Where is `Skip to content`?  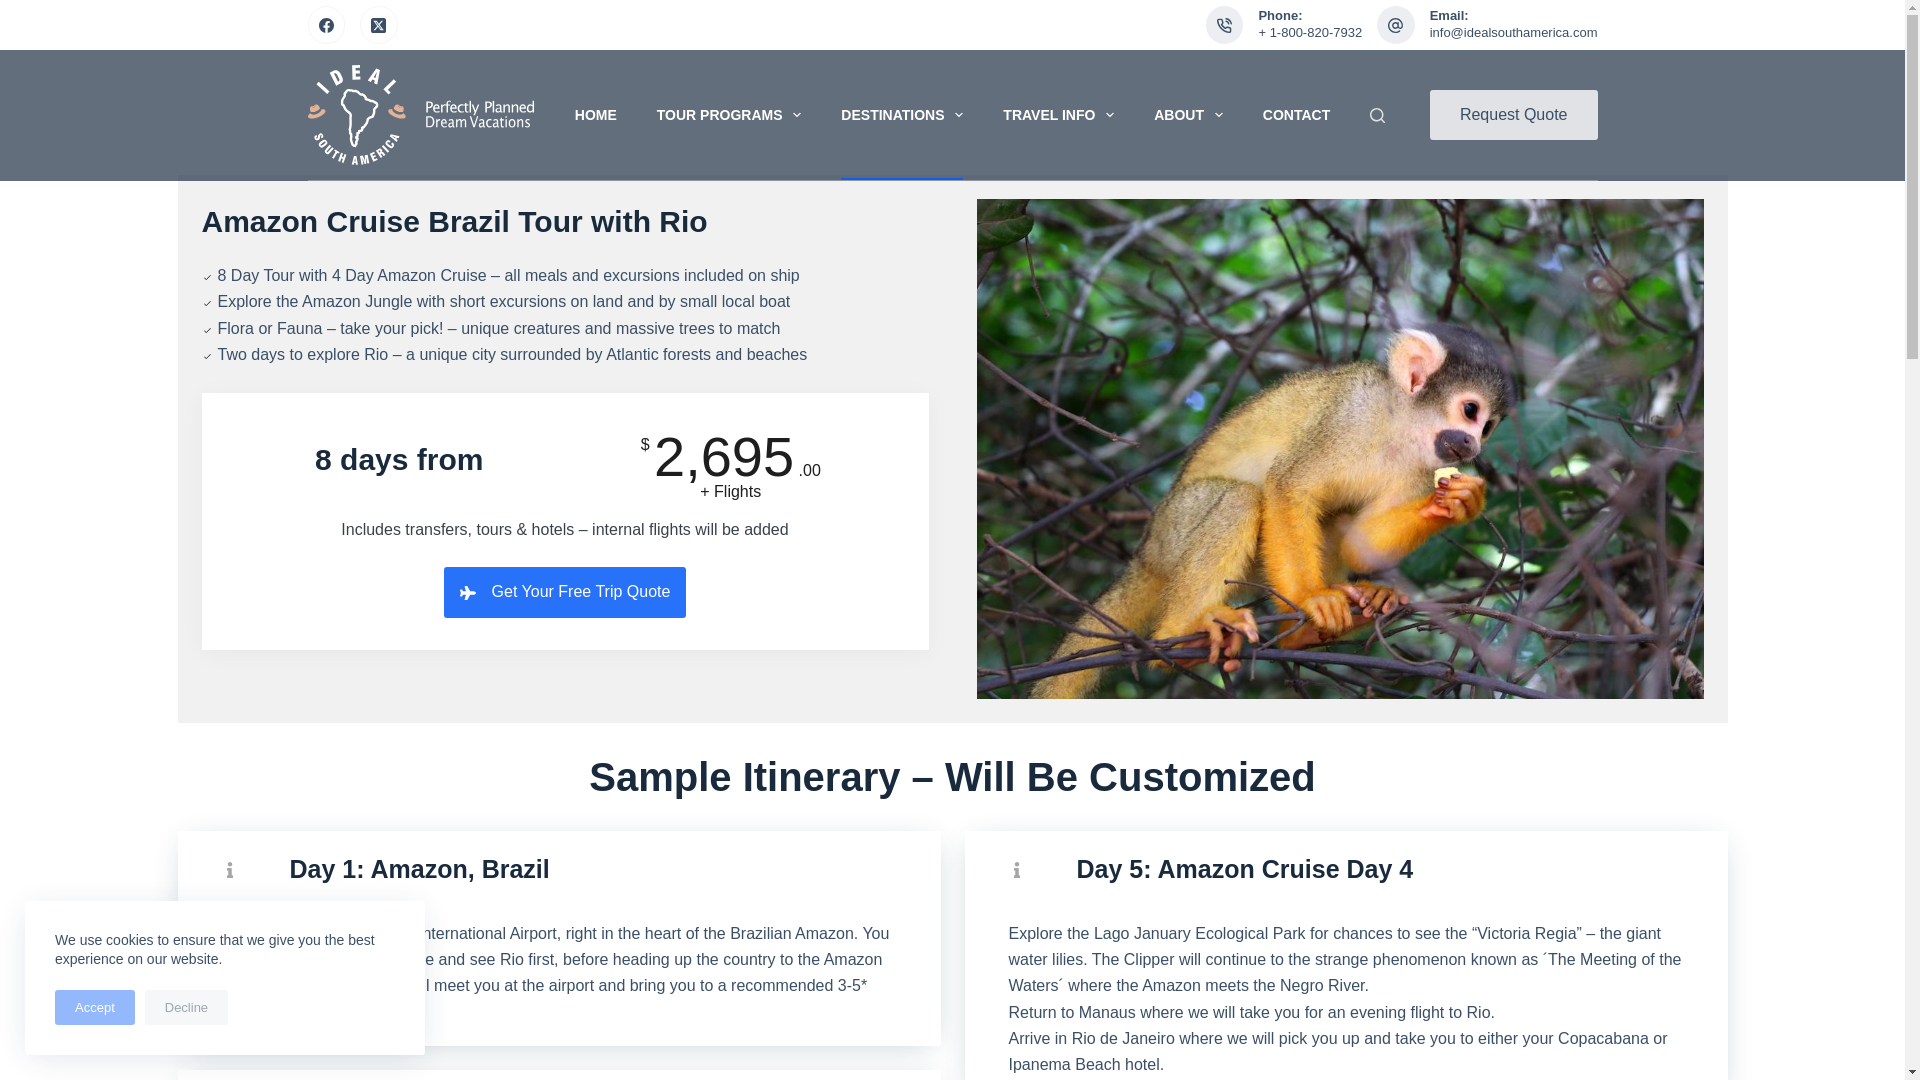 Skip to content is located at coordinates (20, 10).